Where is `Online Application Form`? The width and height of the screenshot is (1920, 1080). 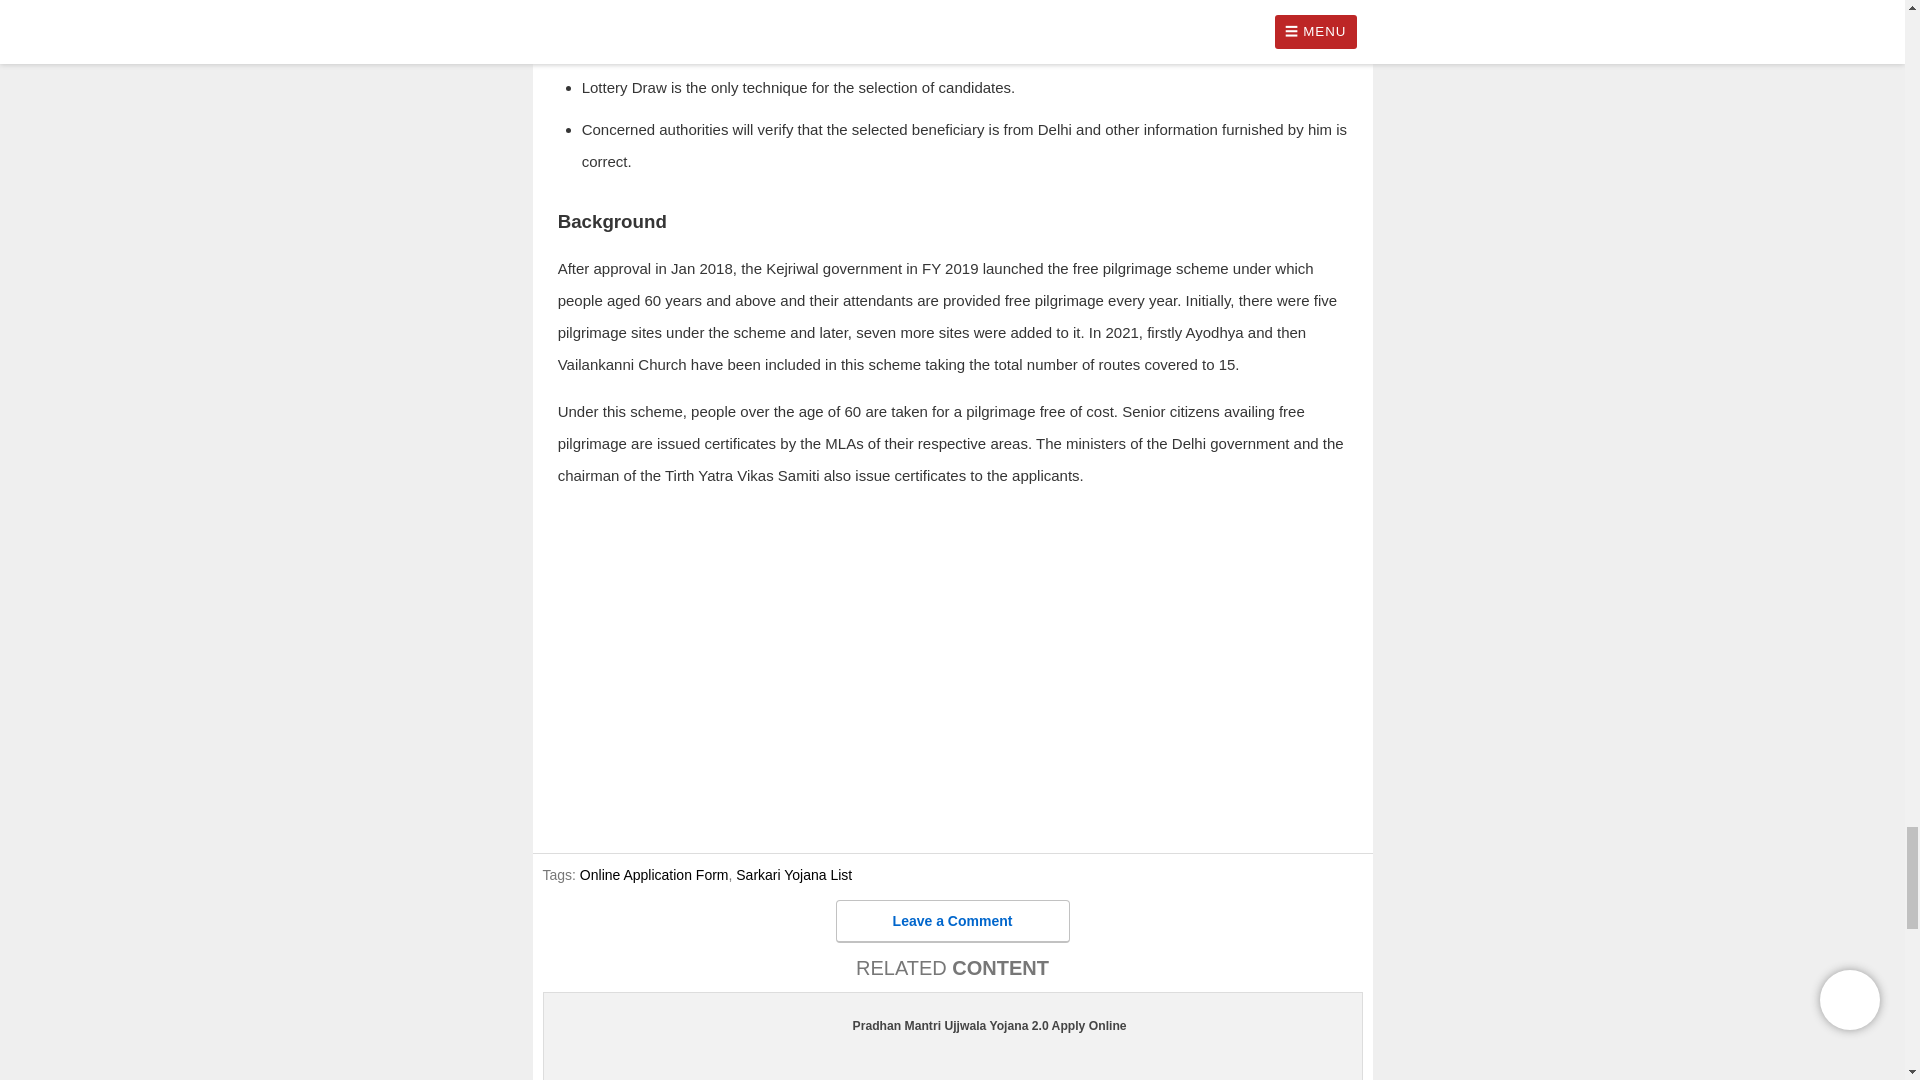
Online Application Form is located at coordinates (654, 875).